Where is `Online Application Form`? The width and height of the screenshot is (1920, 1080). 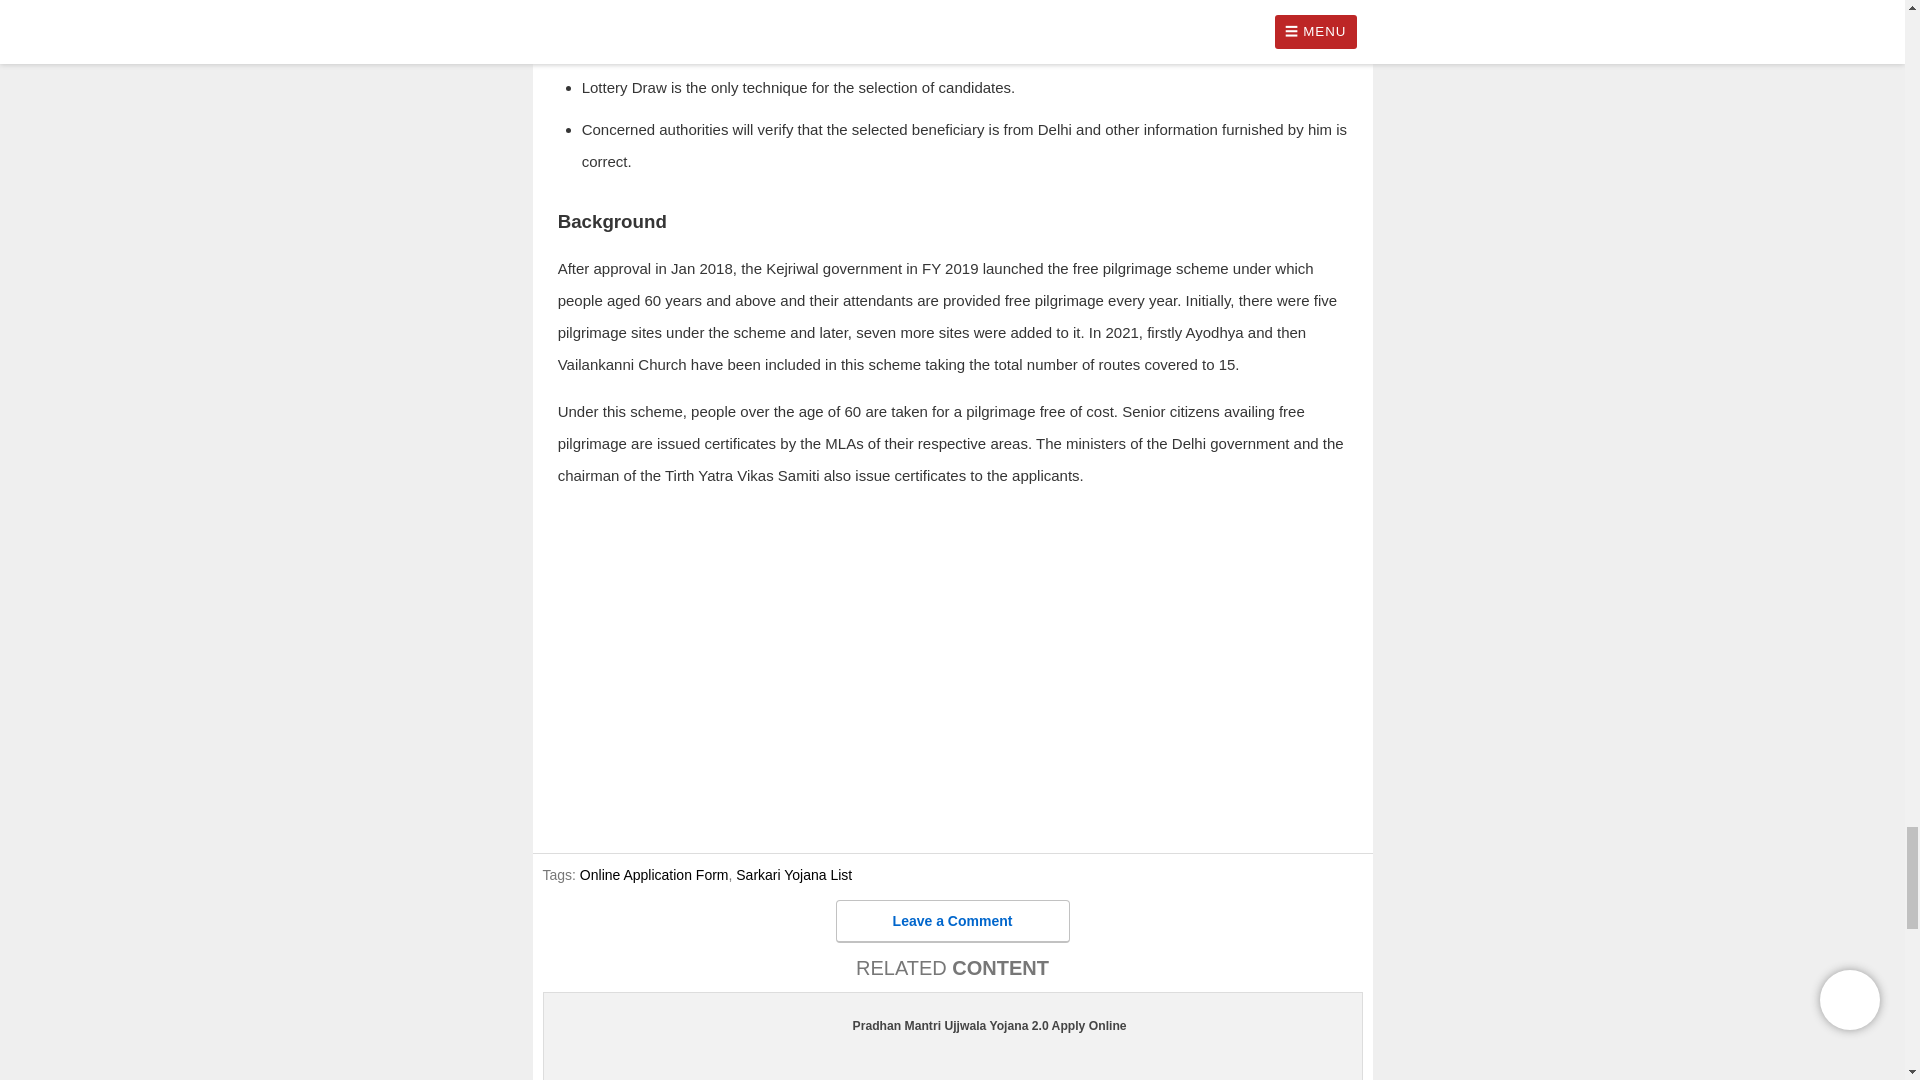
Online Application Form is located at coordinates (654, 875).